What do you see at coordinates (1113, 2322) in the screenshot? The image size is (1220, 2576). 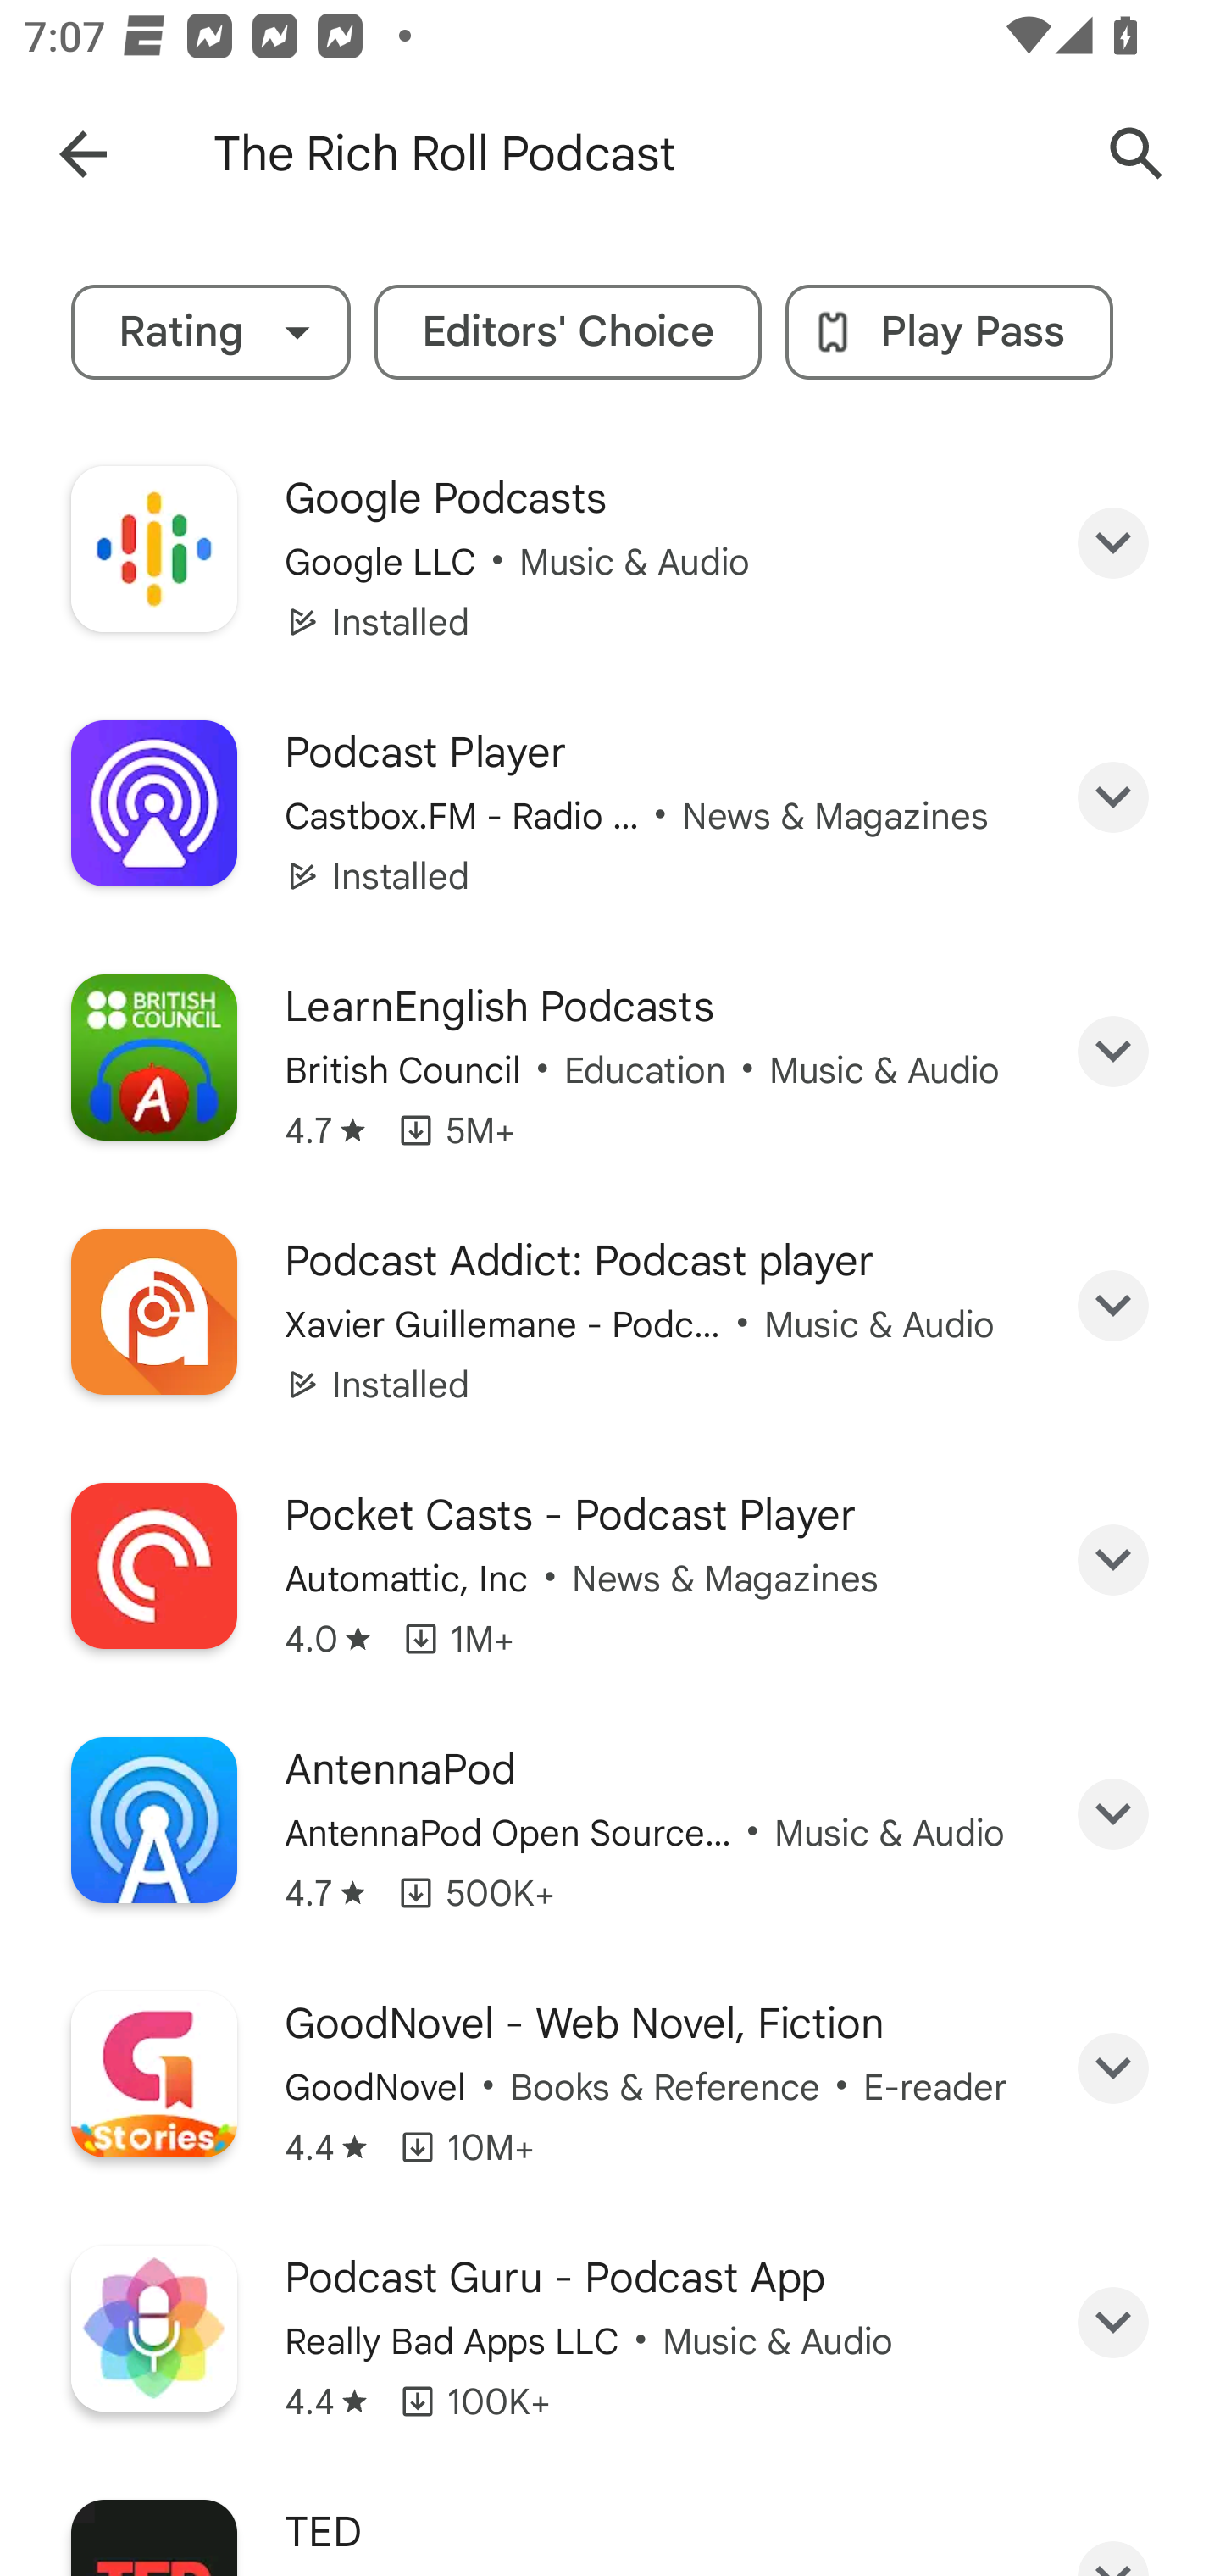 I see `Expand content for Podcast Guru - Podcast App` at bounding box center [1113, 2322].